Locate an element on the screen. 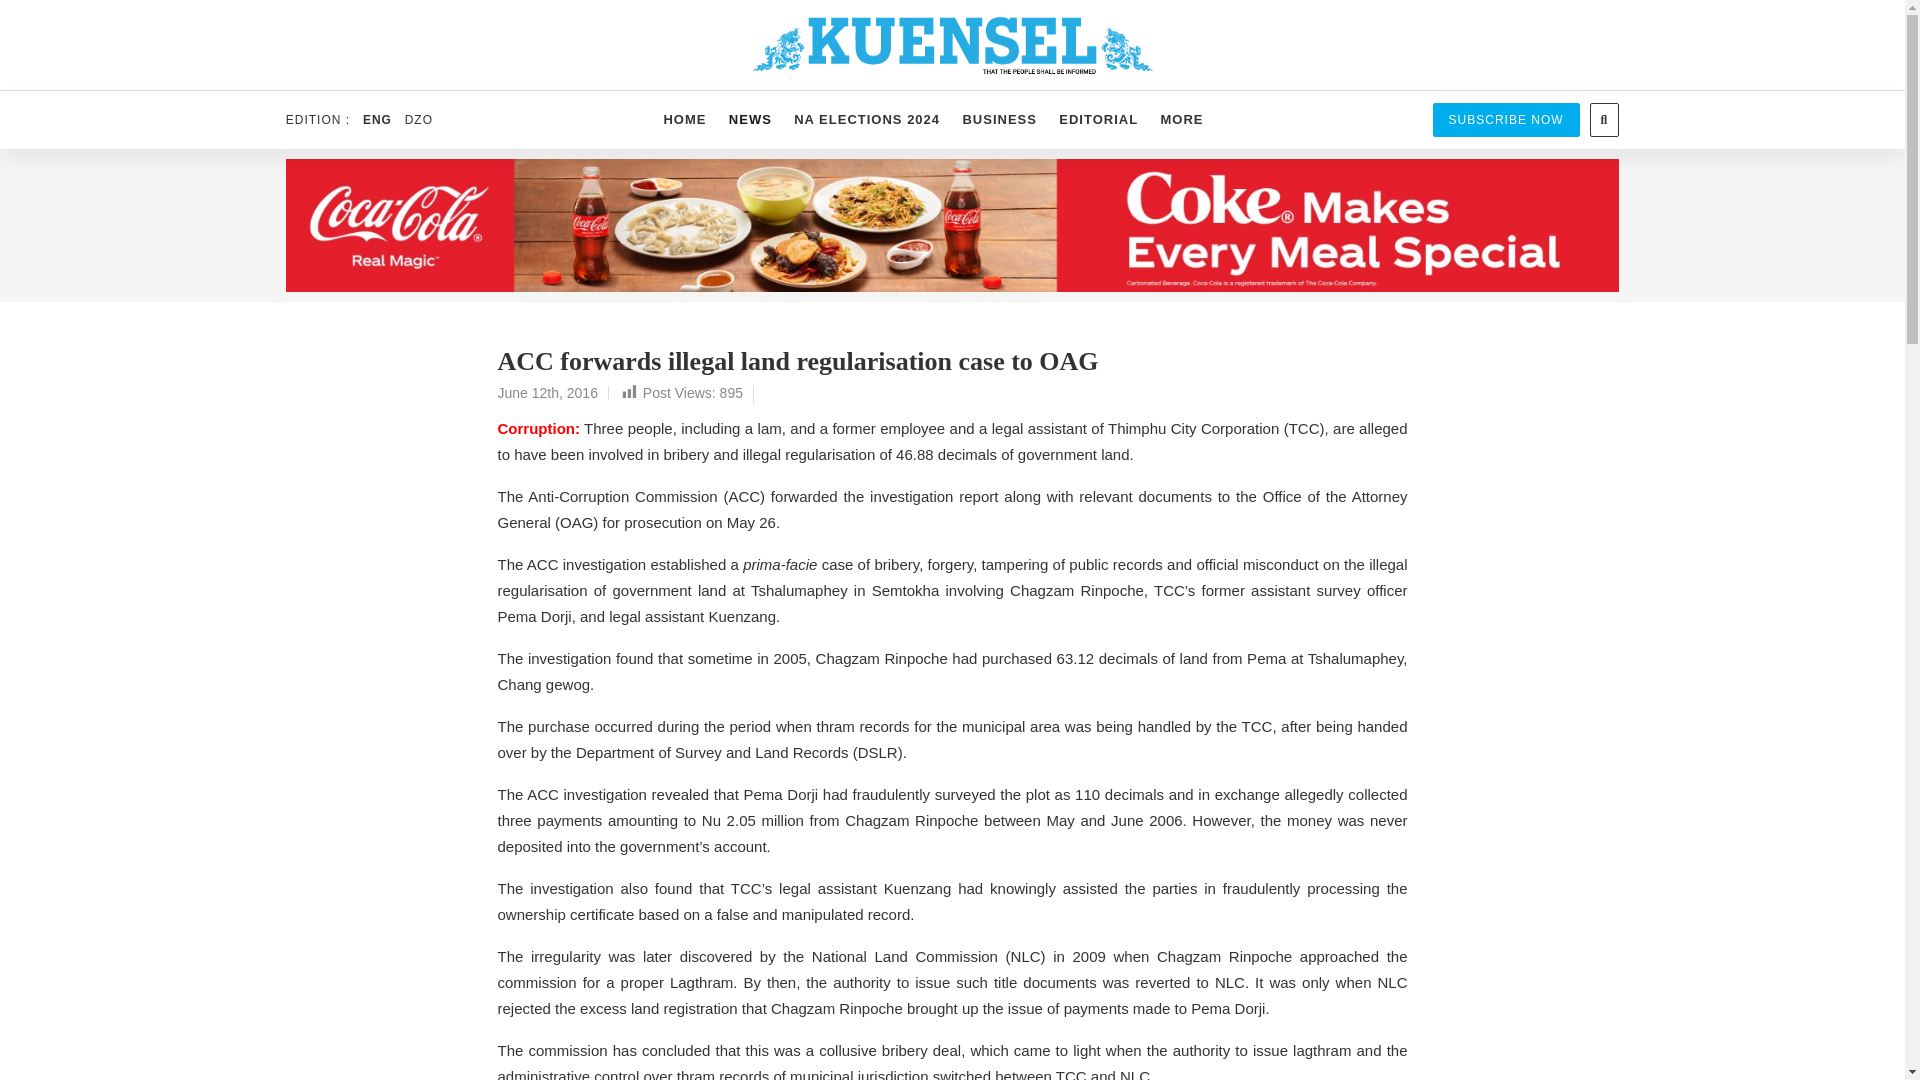 The width and height of the screenshot is (1920, 1080). EDITION : is located at coordinates (322, 120).